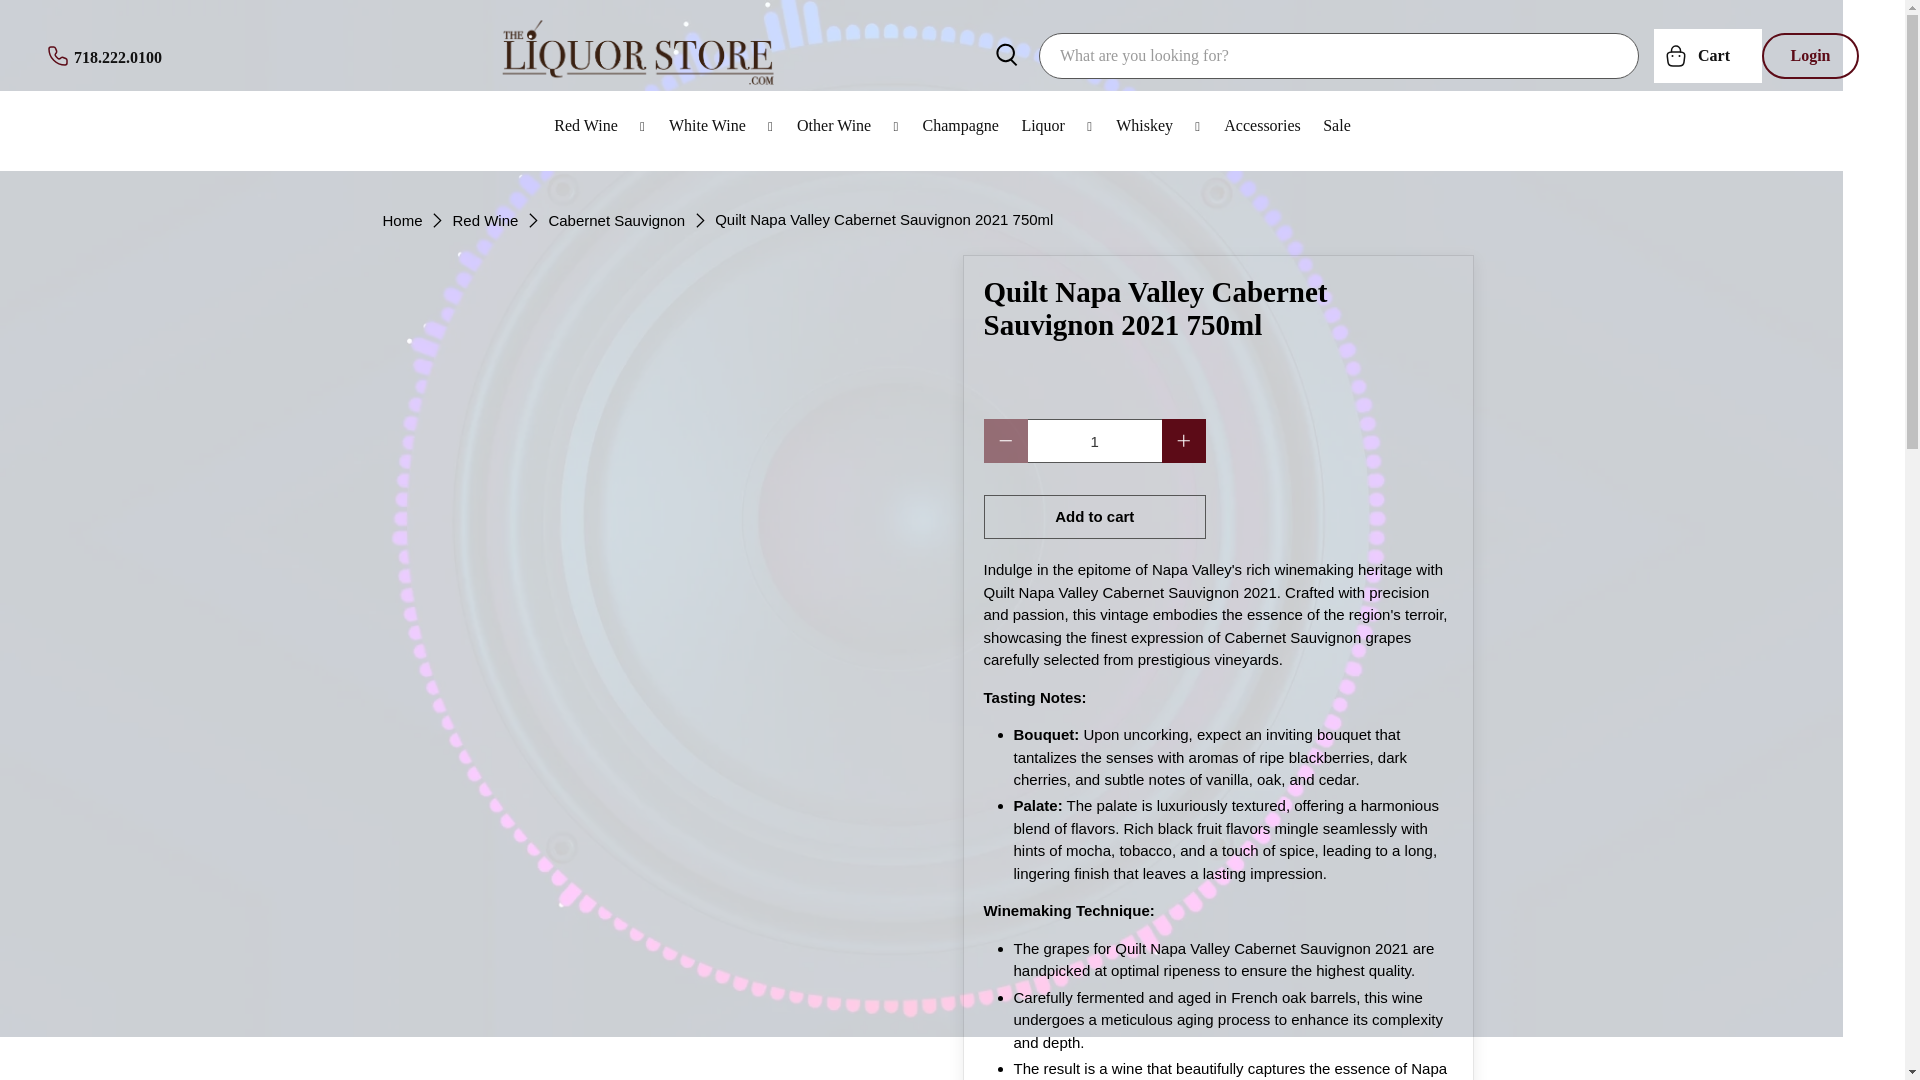  What do you see at coordinates (960, 126) in the screenshot?
I see `Champagne` at bounding box center [960, 126].